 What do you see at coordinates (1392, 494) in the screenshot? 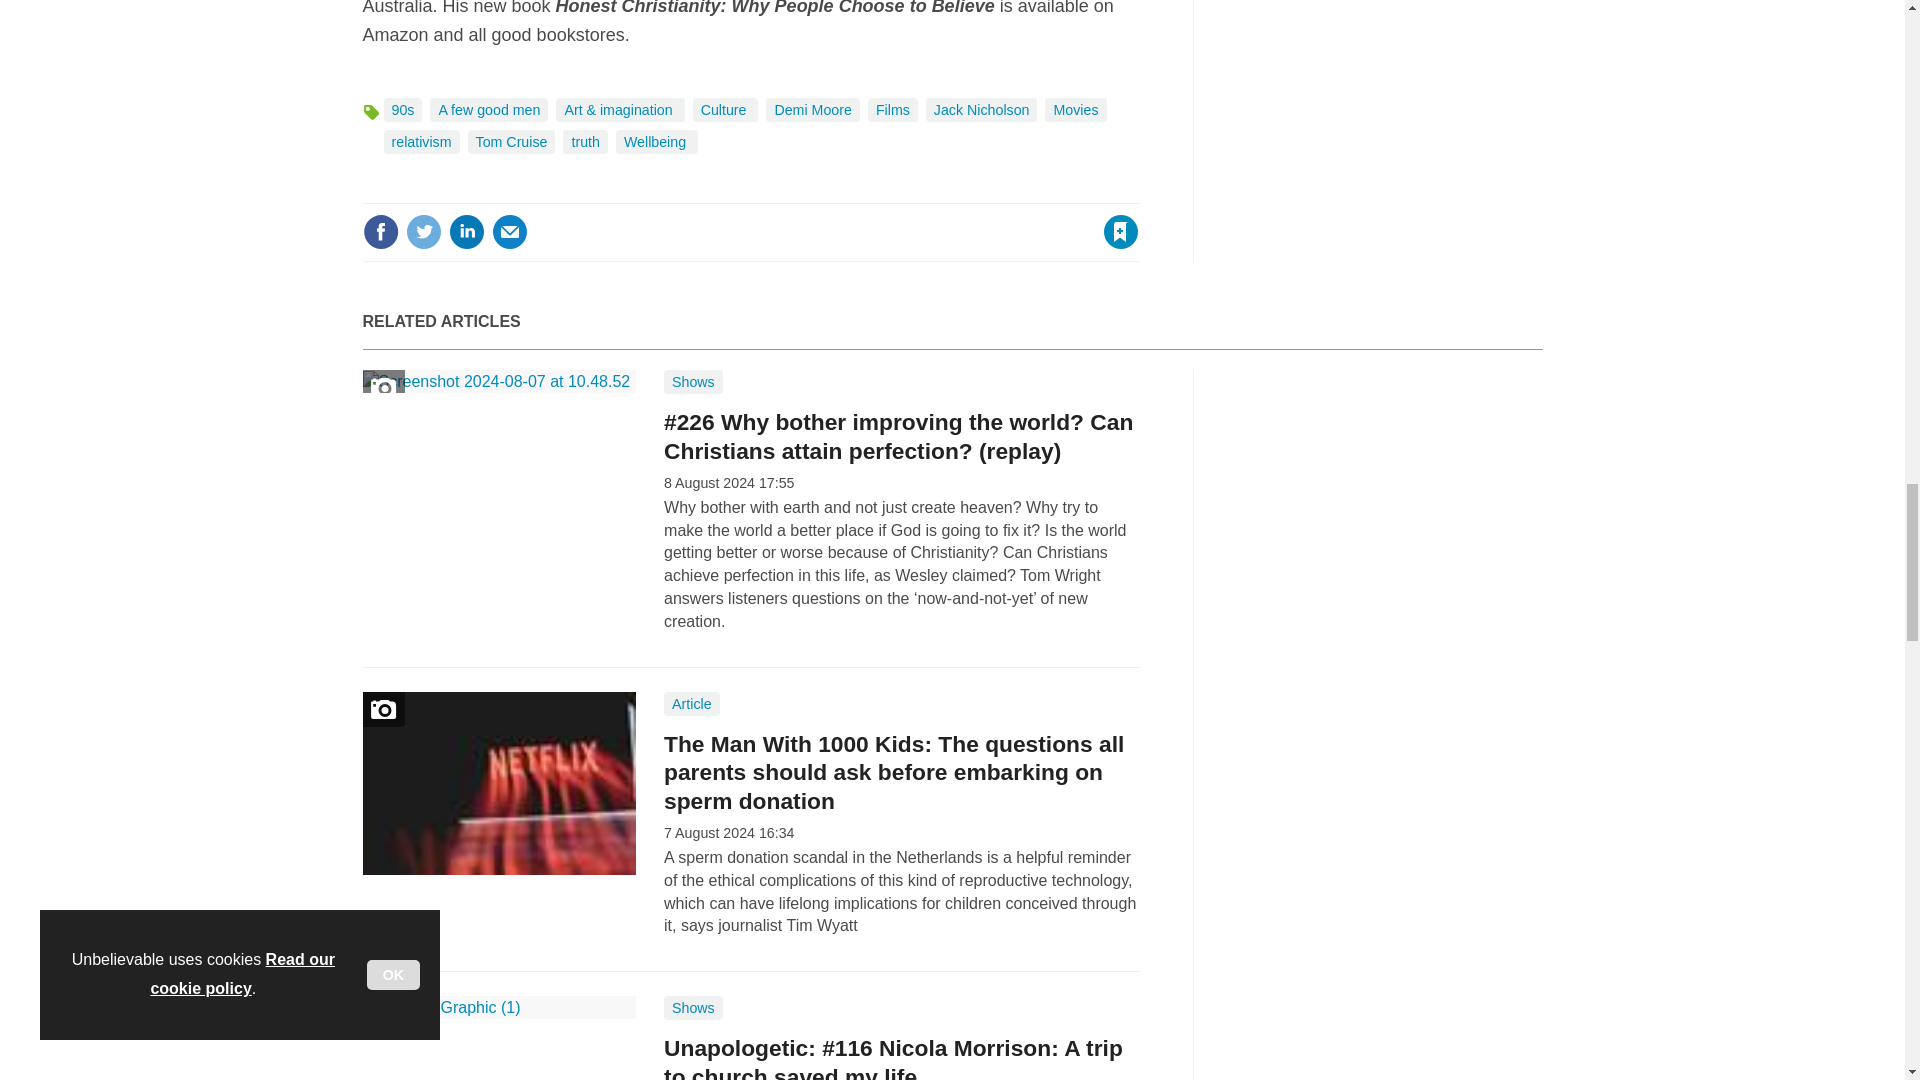
I see `3rd party ad content` at bounding box center [1392, 494].